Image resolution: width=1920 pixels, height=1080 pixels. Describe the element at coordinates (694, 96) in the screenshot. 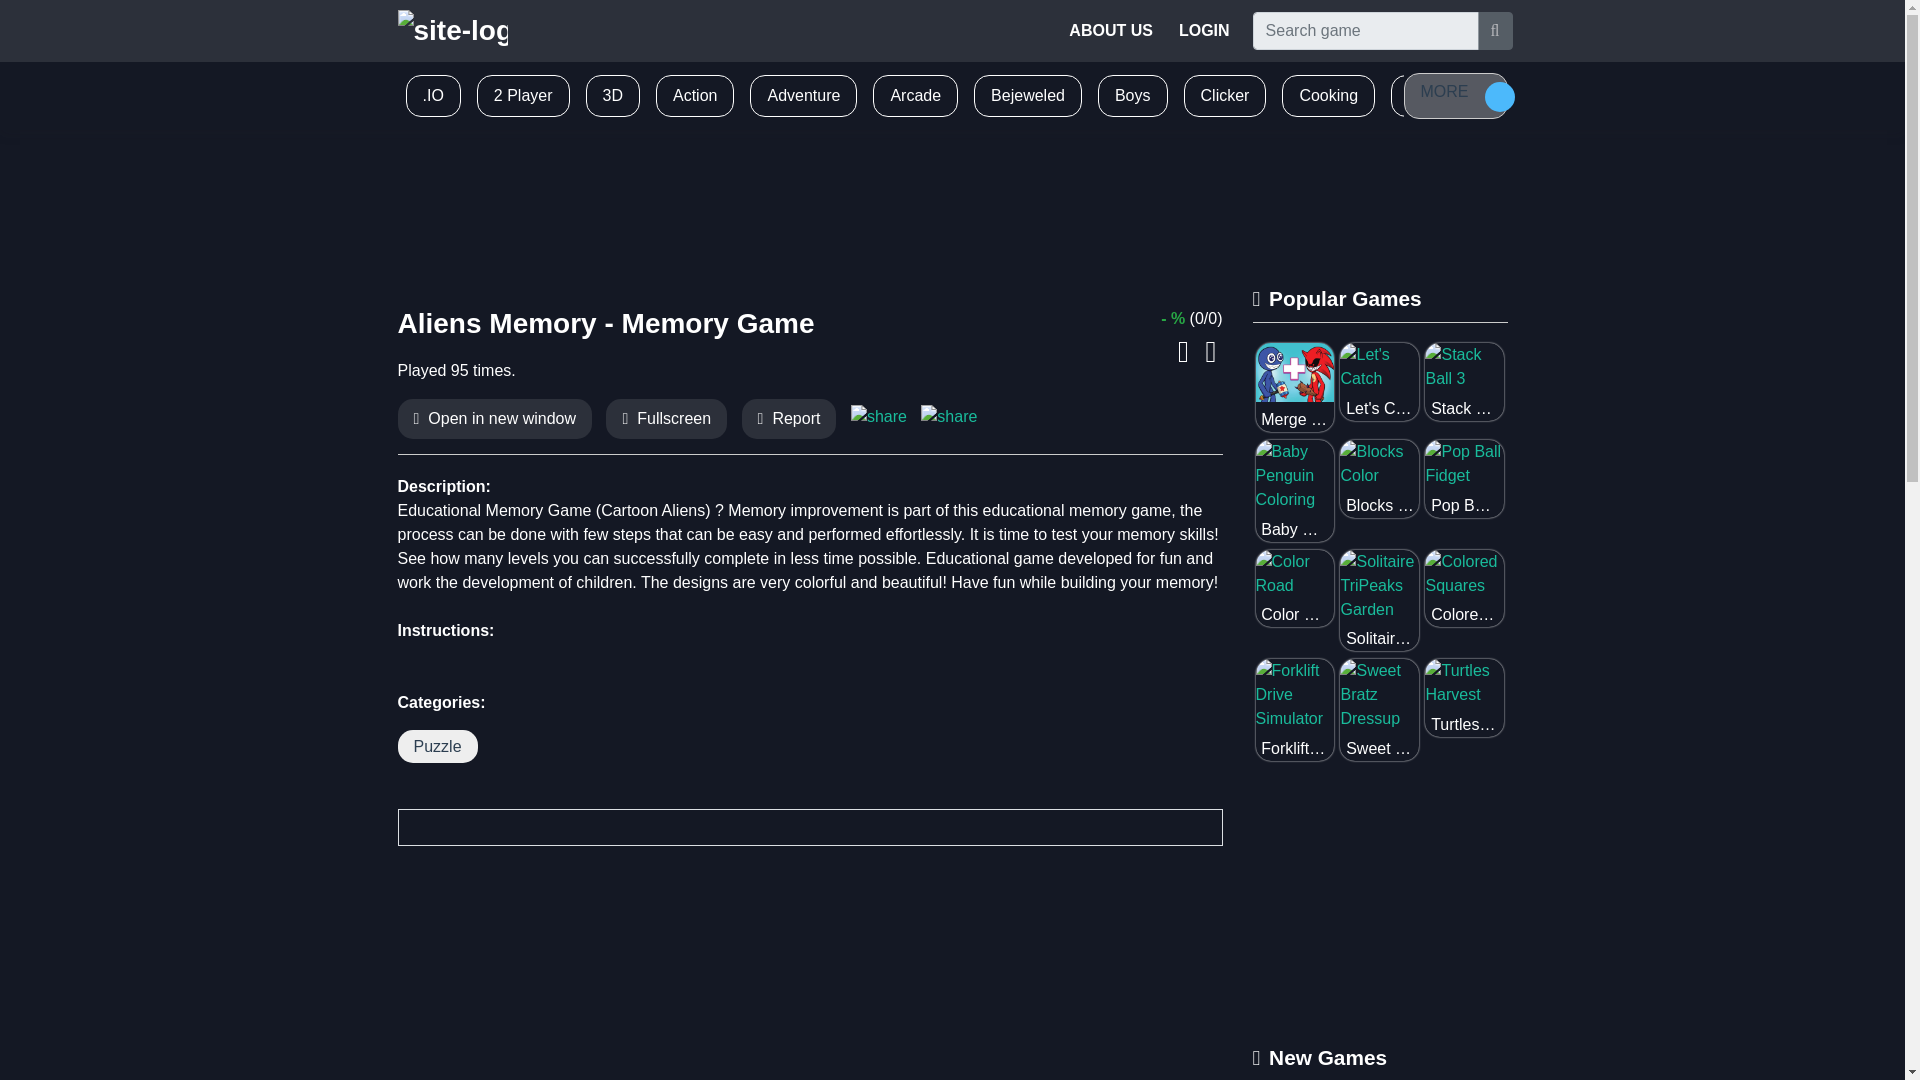

I see `Action` at that location.